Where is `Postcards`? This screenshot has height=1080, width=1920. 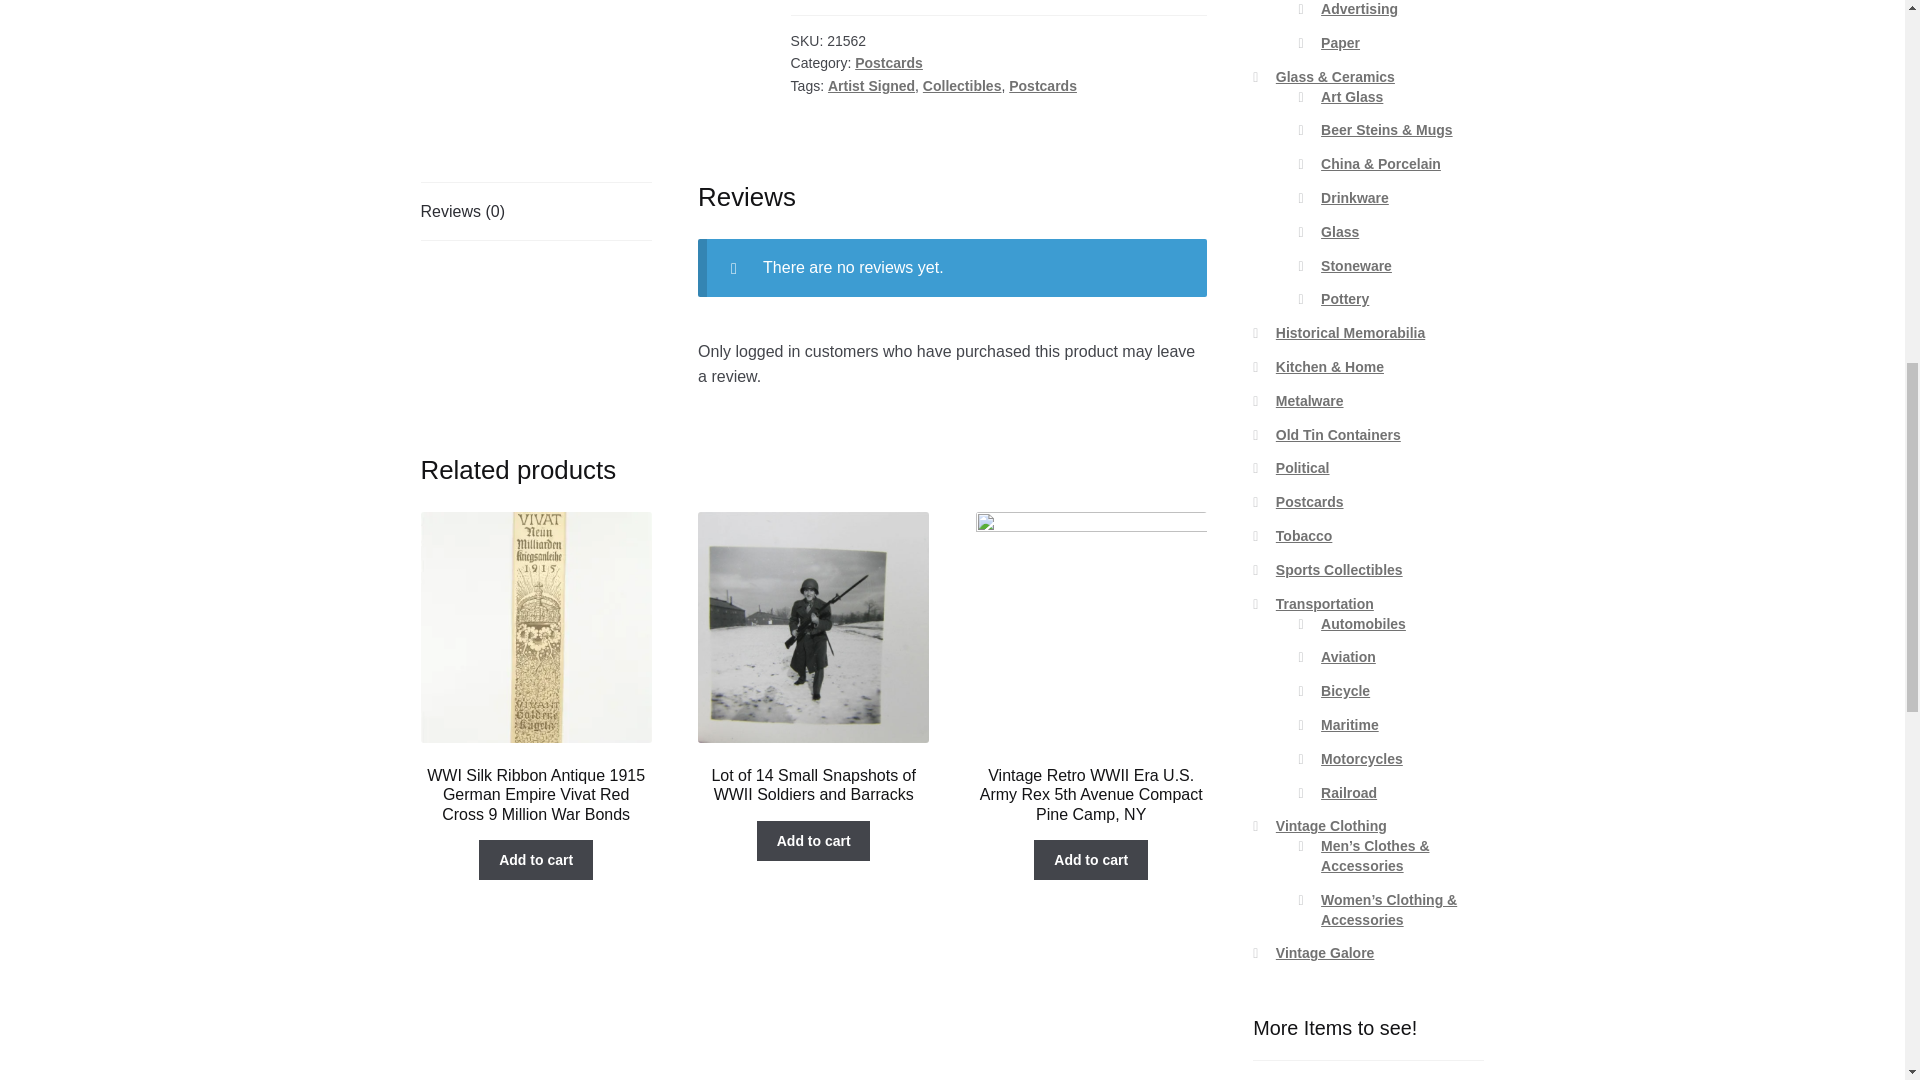 Postcards is located at coordinates (888, 63).